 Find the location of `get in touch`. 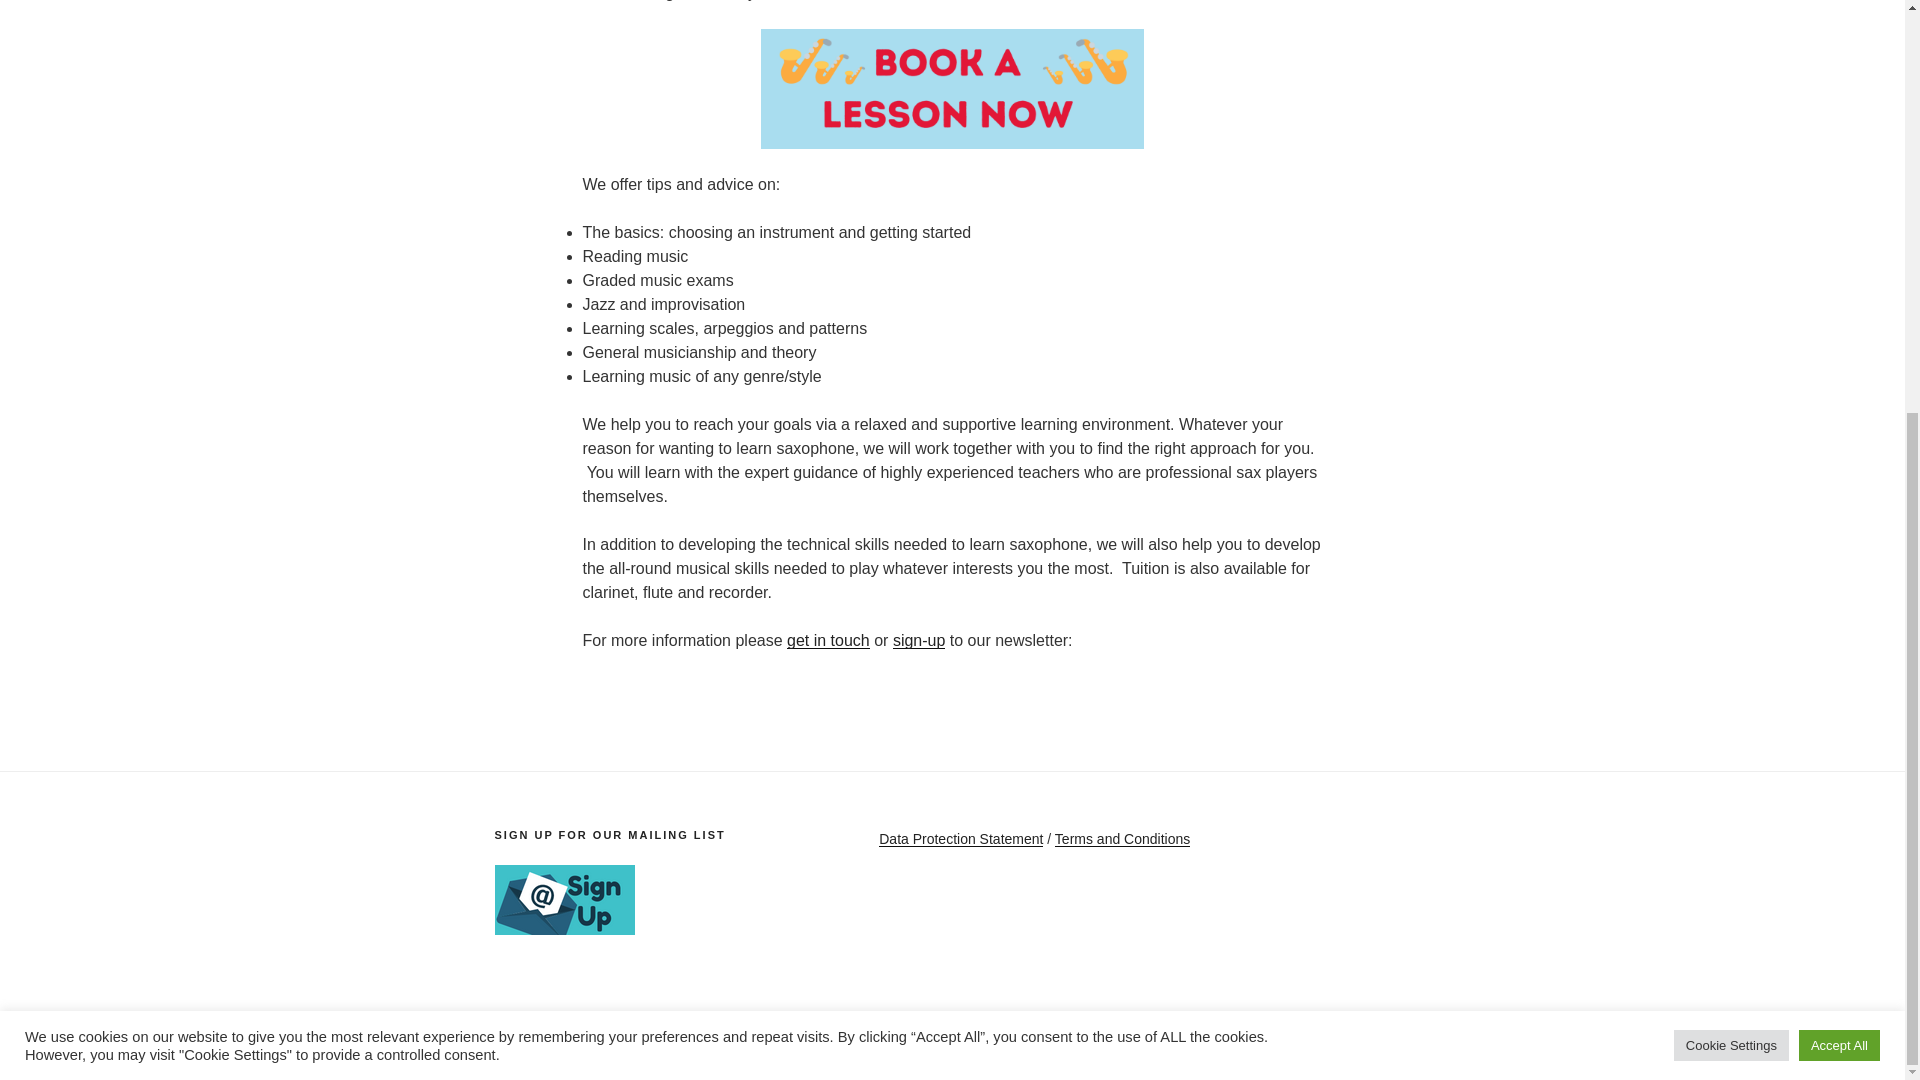

get in touch is located at coordinates (828, 640).